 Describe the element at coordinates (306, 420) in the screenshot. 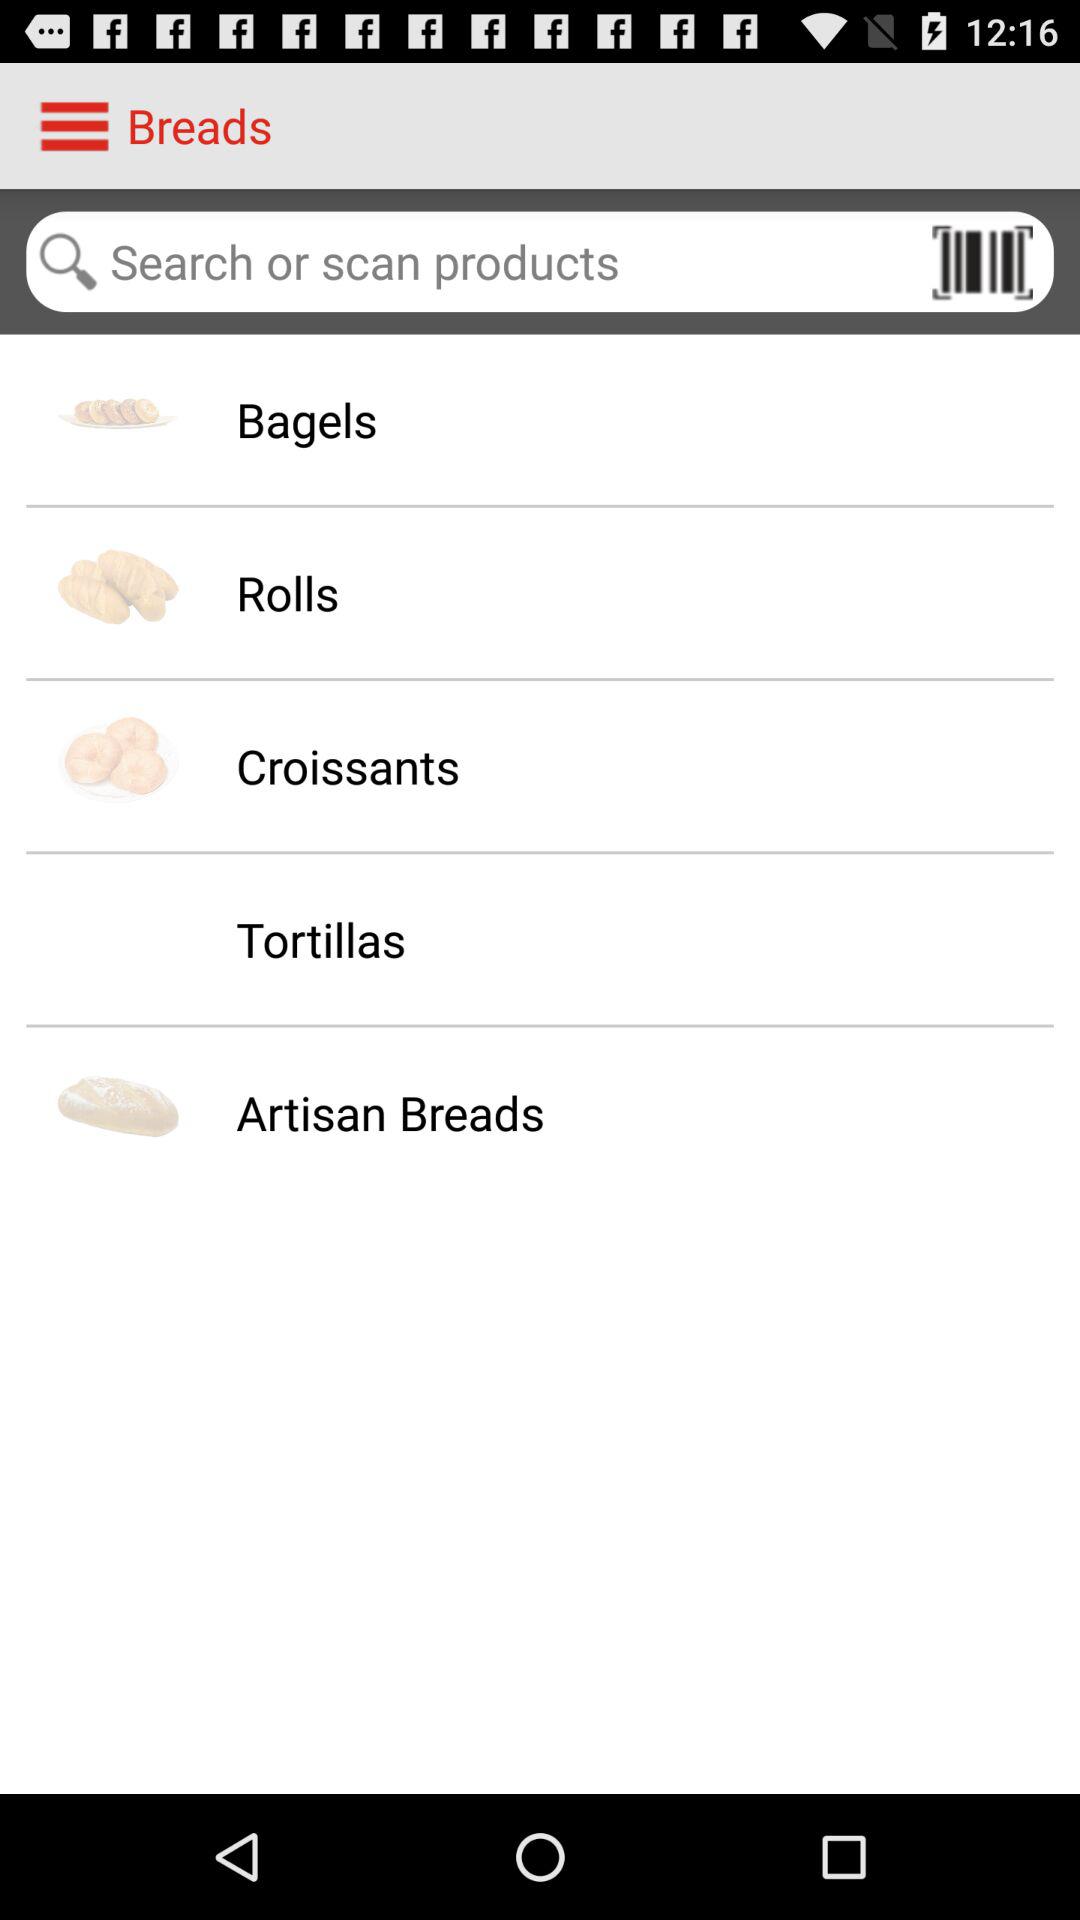

I see `flip until bagels item` at that location.